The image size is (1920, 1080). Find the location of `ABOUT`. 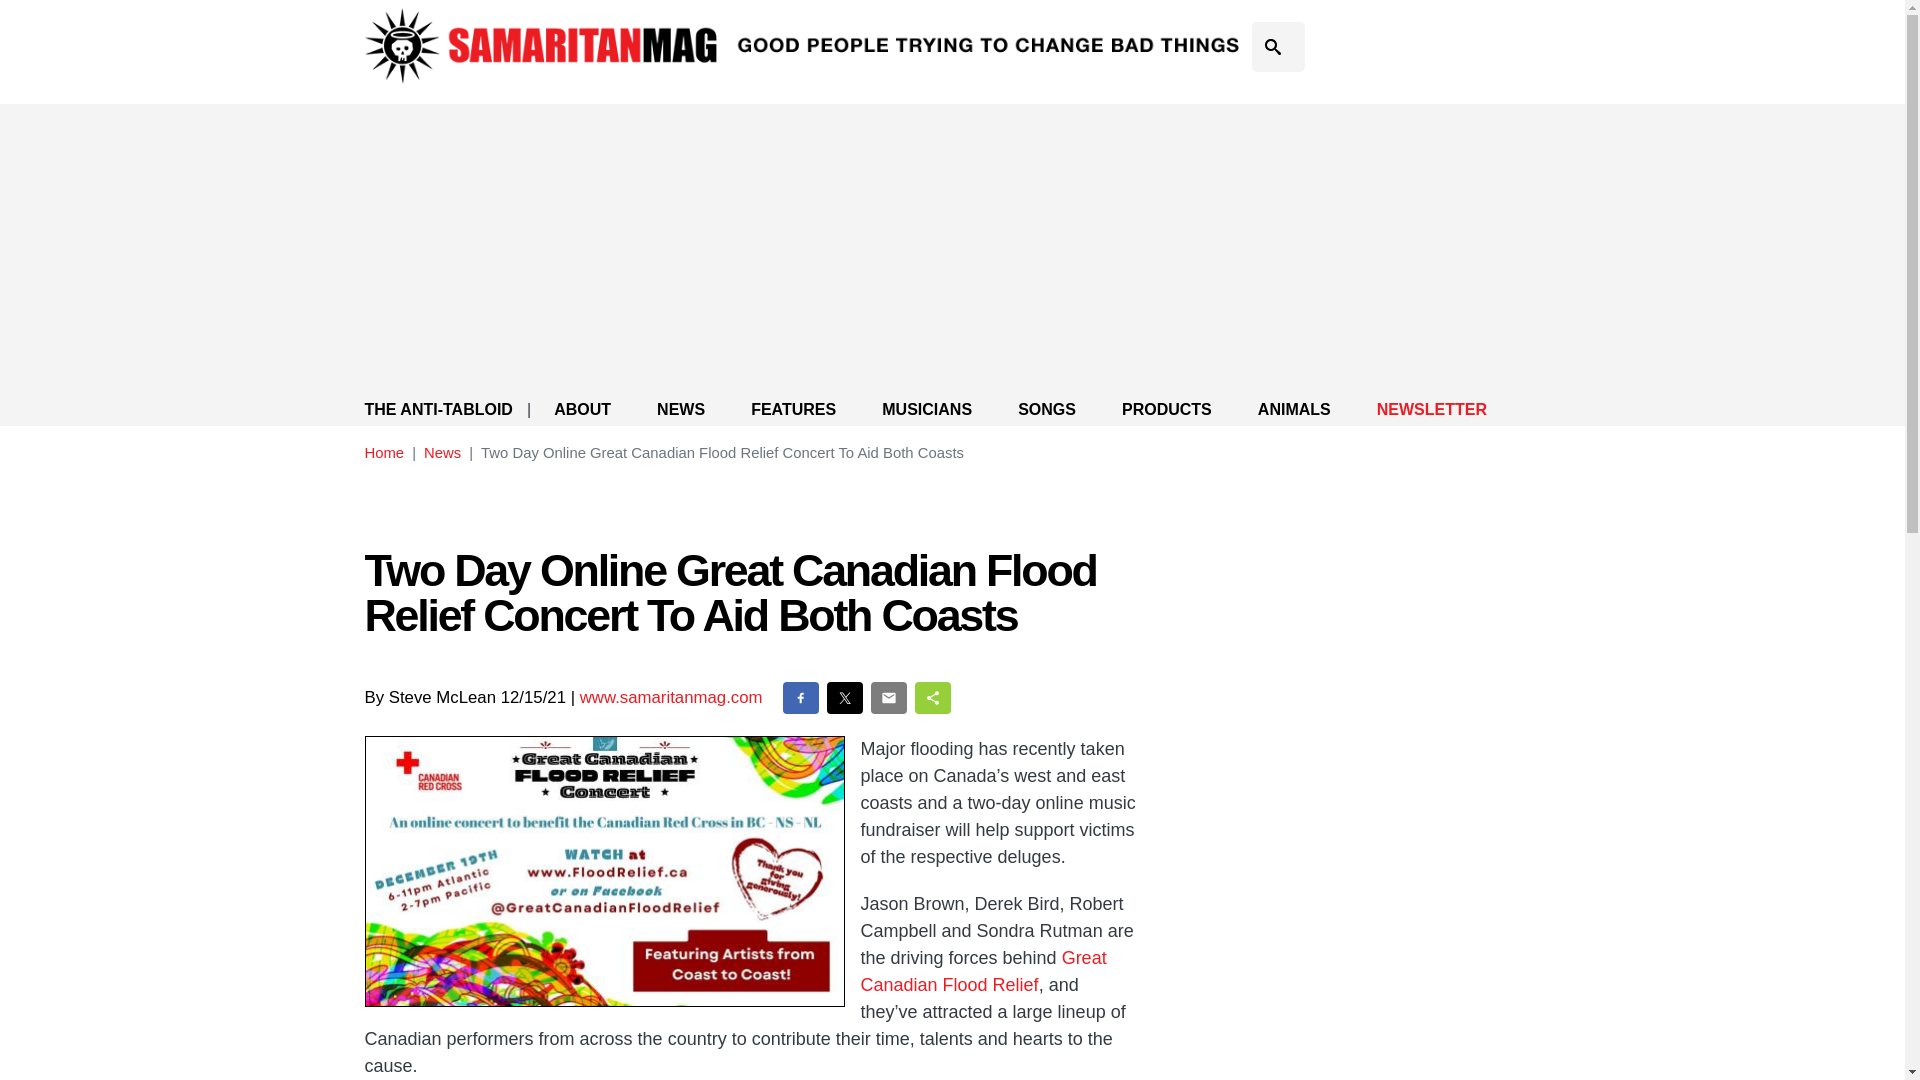

ABOUT is located at coordinates (582, 410).